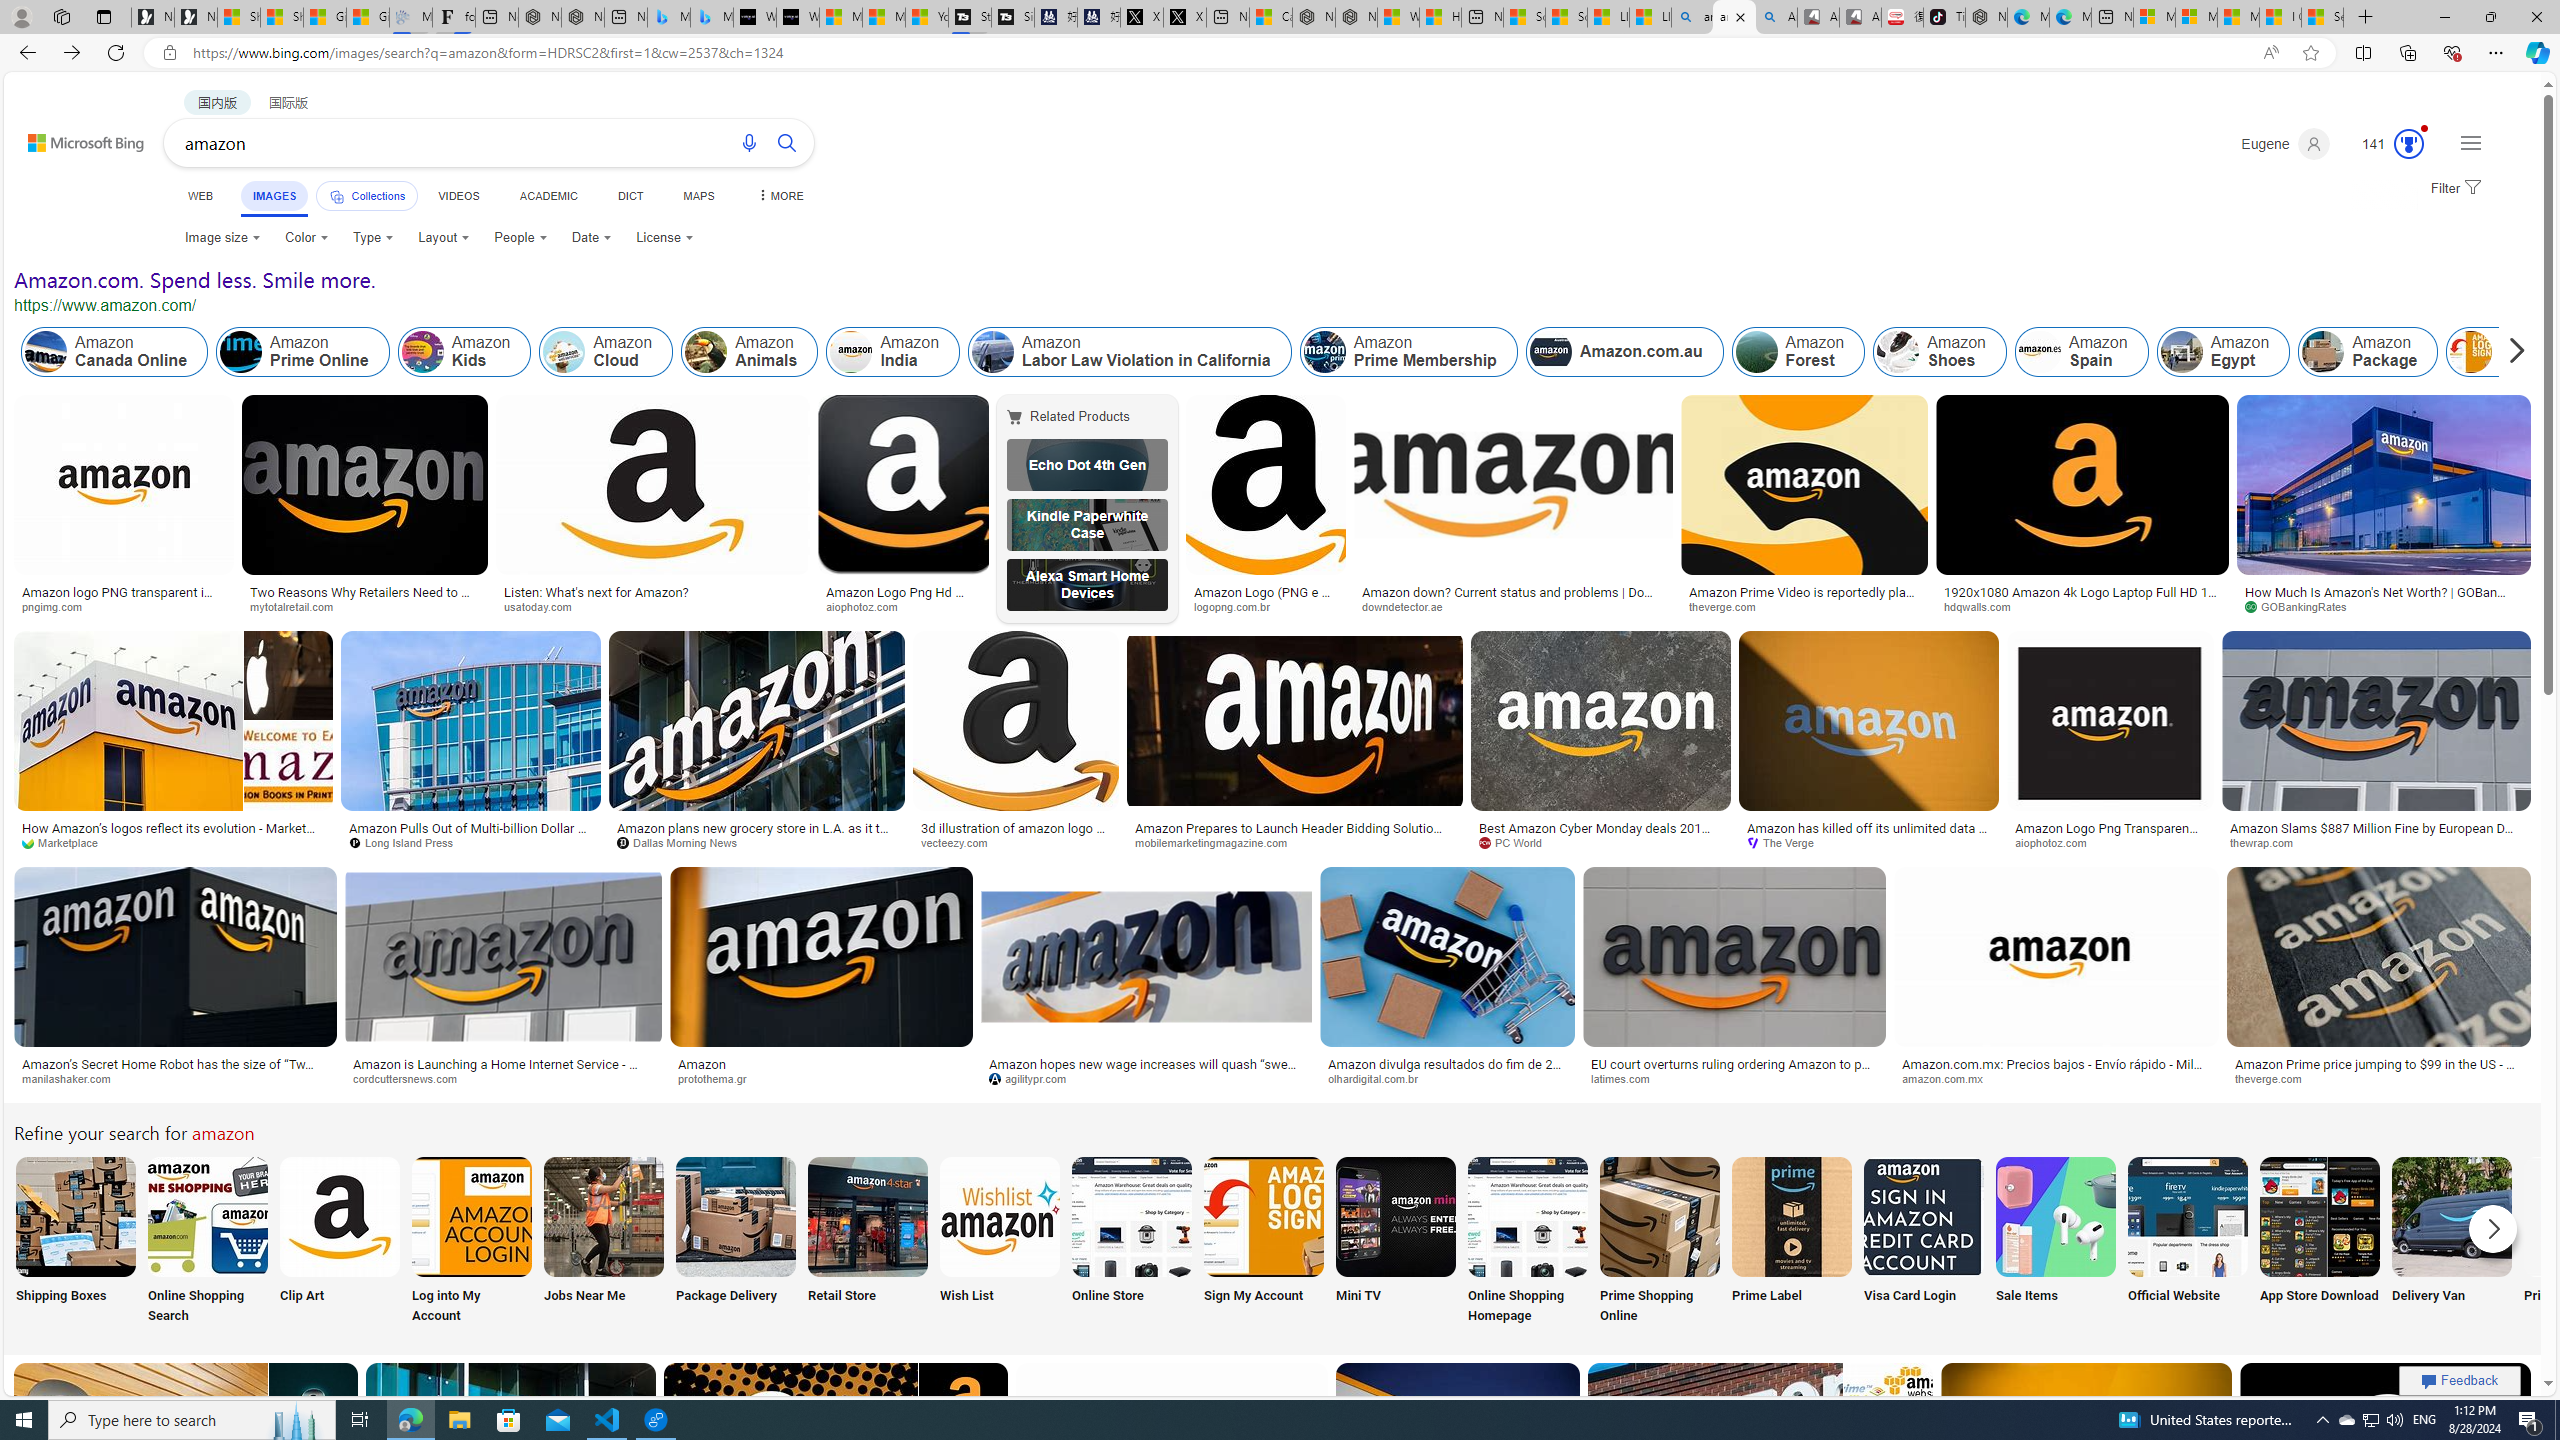 The height and width of the screenshot is (1440, 2560). I want to click on mytotalretail.com, so click(366, 606).